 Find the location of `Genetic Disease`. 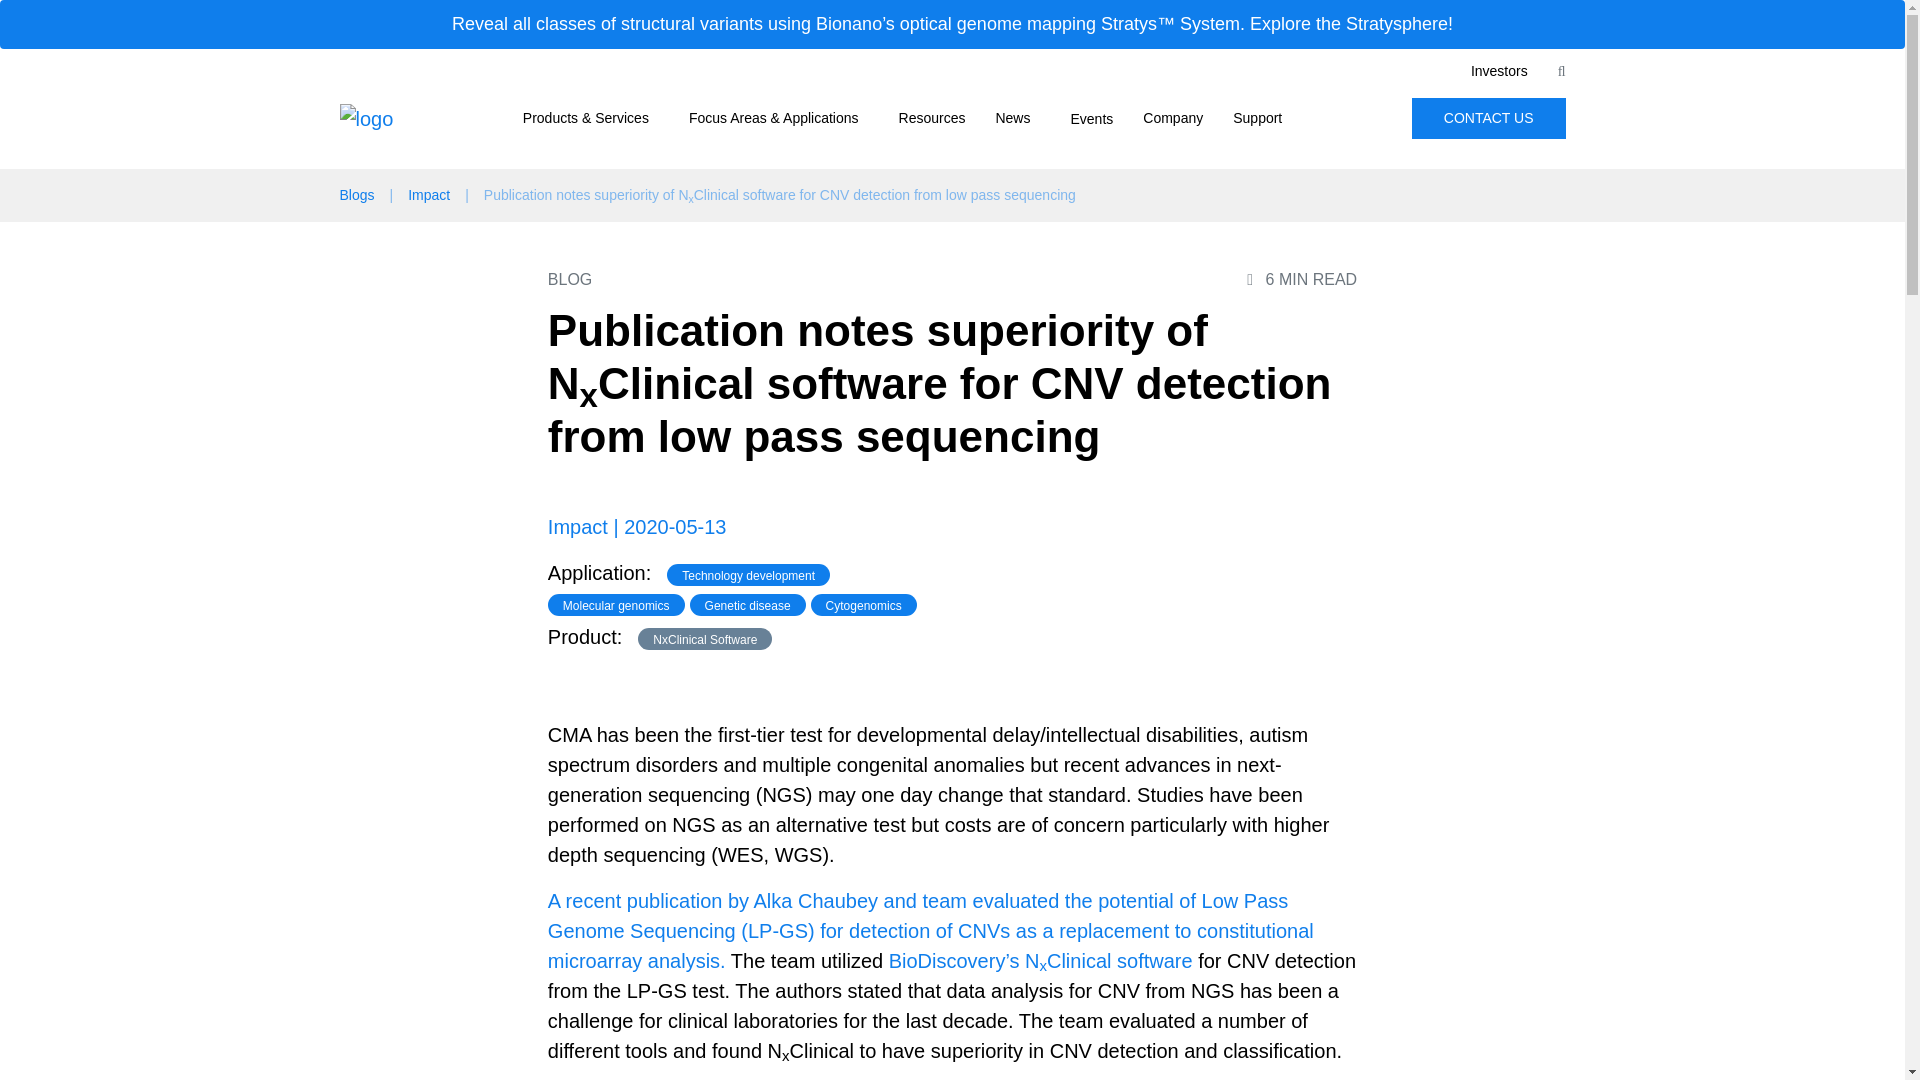

Genetic Disease is located at coordinates (868, 154).